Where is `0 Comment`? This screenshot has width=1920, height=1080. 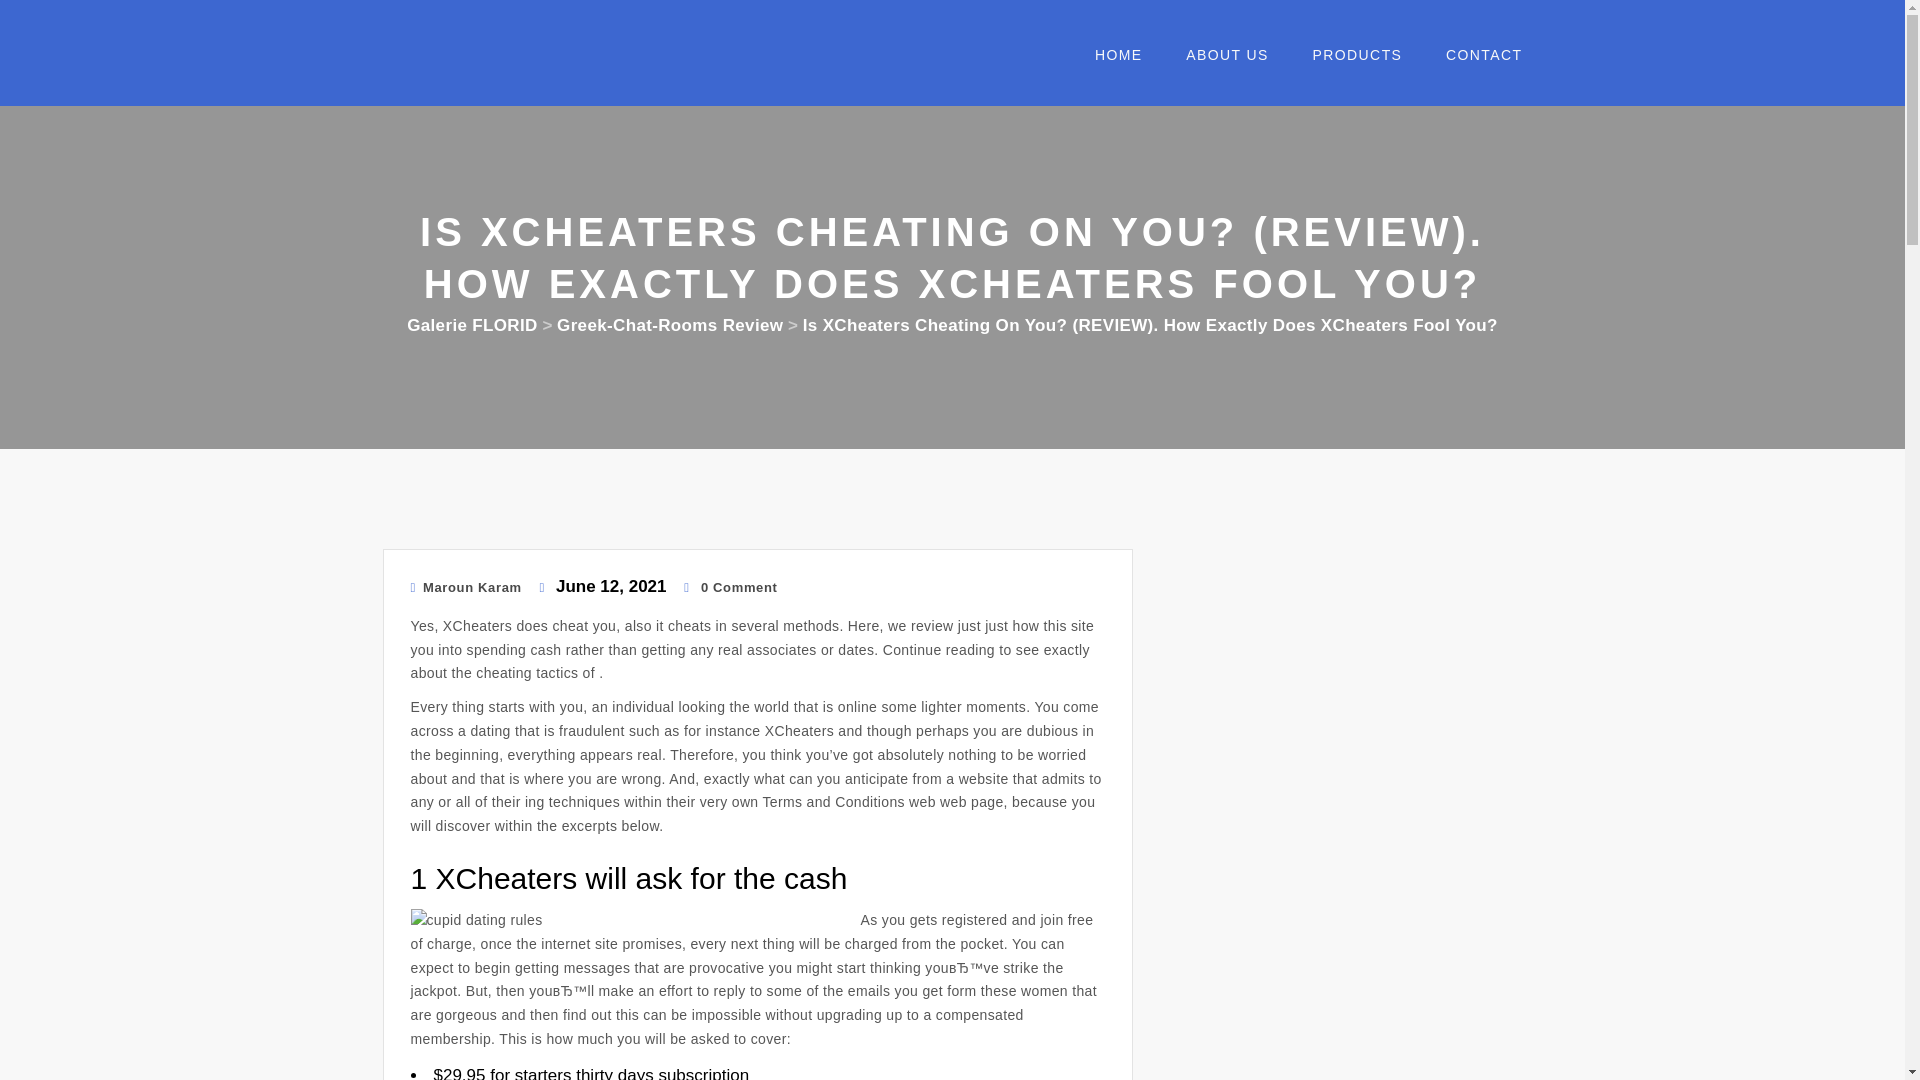
0 Comment is located at coordinates (730, 587).